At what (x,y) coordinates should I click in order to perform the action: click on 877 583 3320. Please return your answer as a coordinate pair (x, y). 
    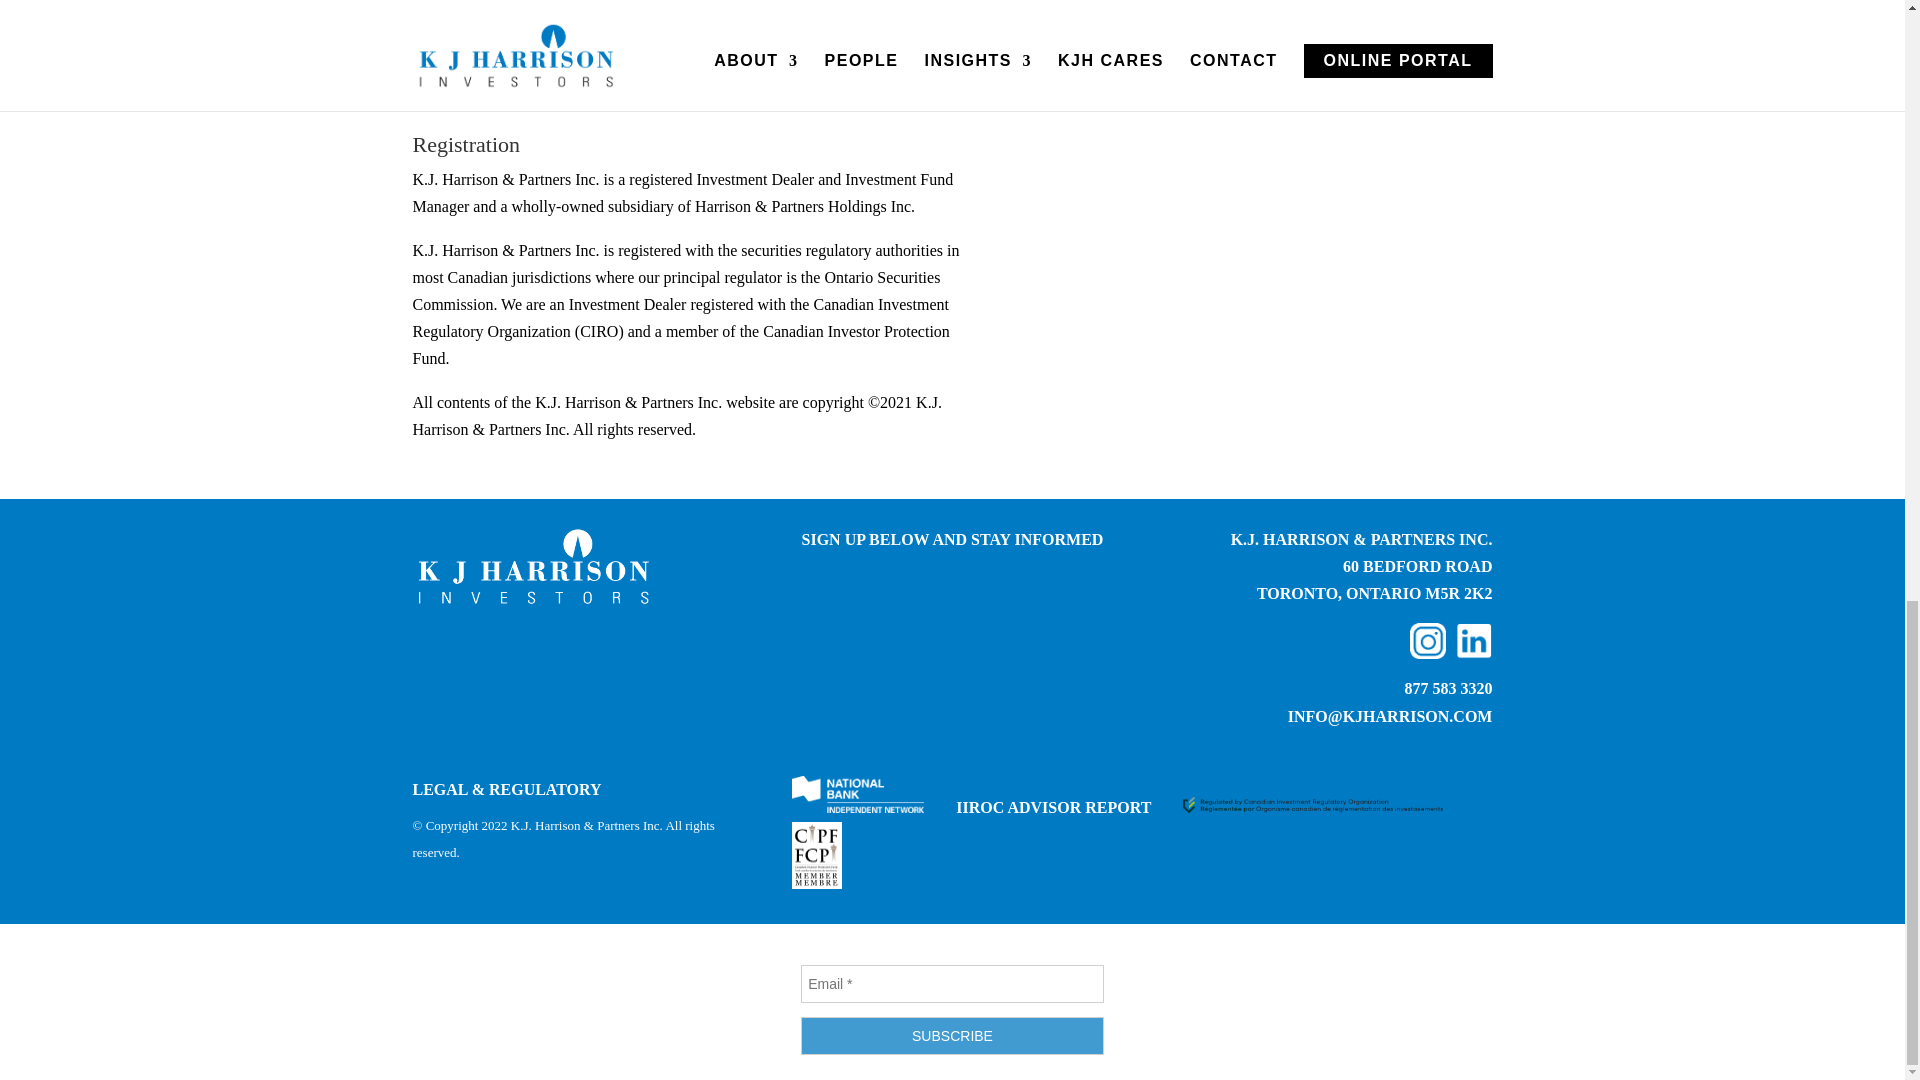
    Looking at the image, I should click on (1447, 688).